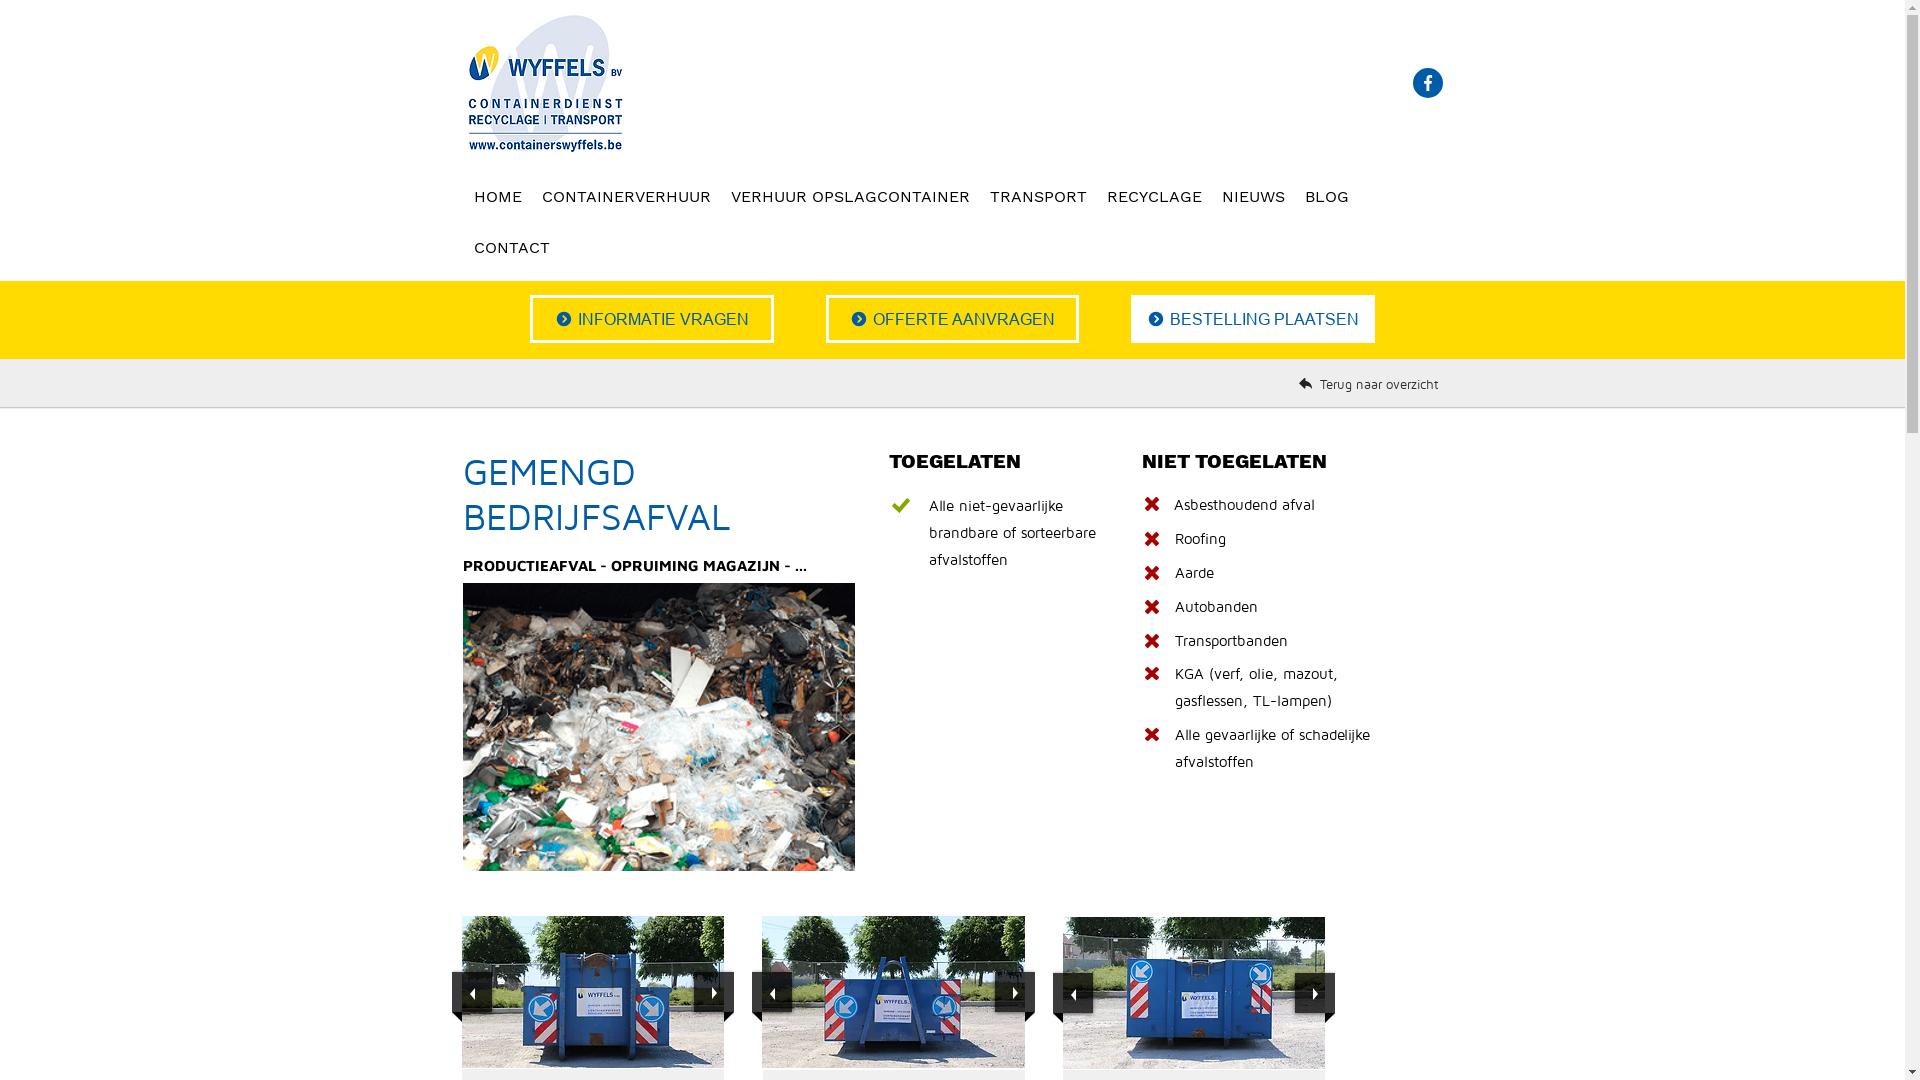 This screenshot has height=1080, width=1920. What do you see at coordinates (1154, 198) in the screenshot?
I see `RECYCLAGE` at bounding box center [1154, 198].